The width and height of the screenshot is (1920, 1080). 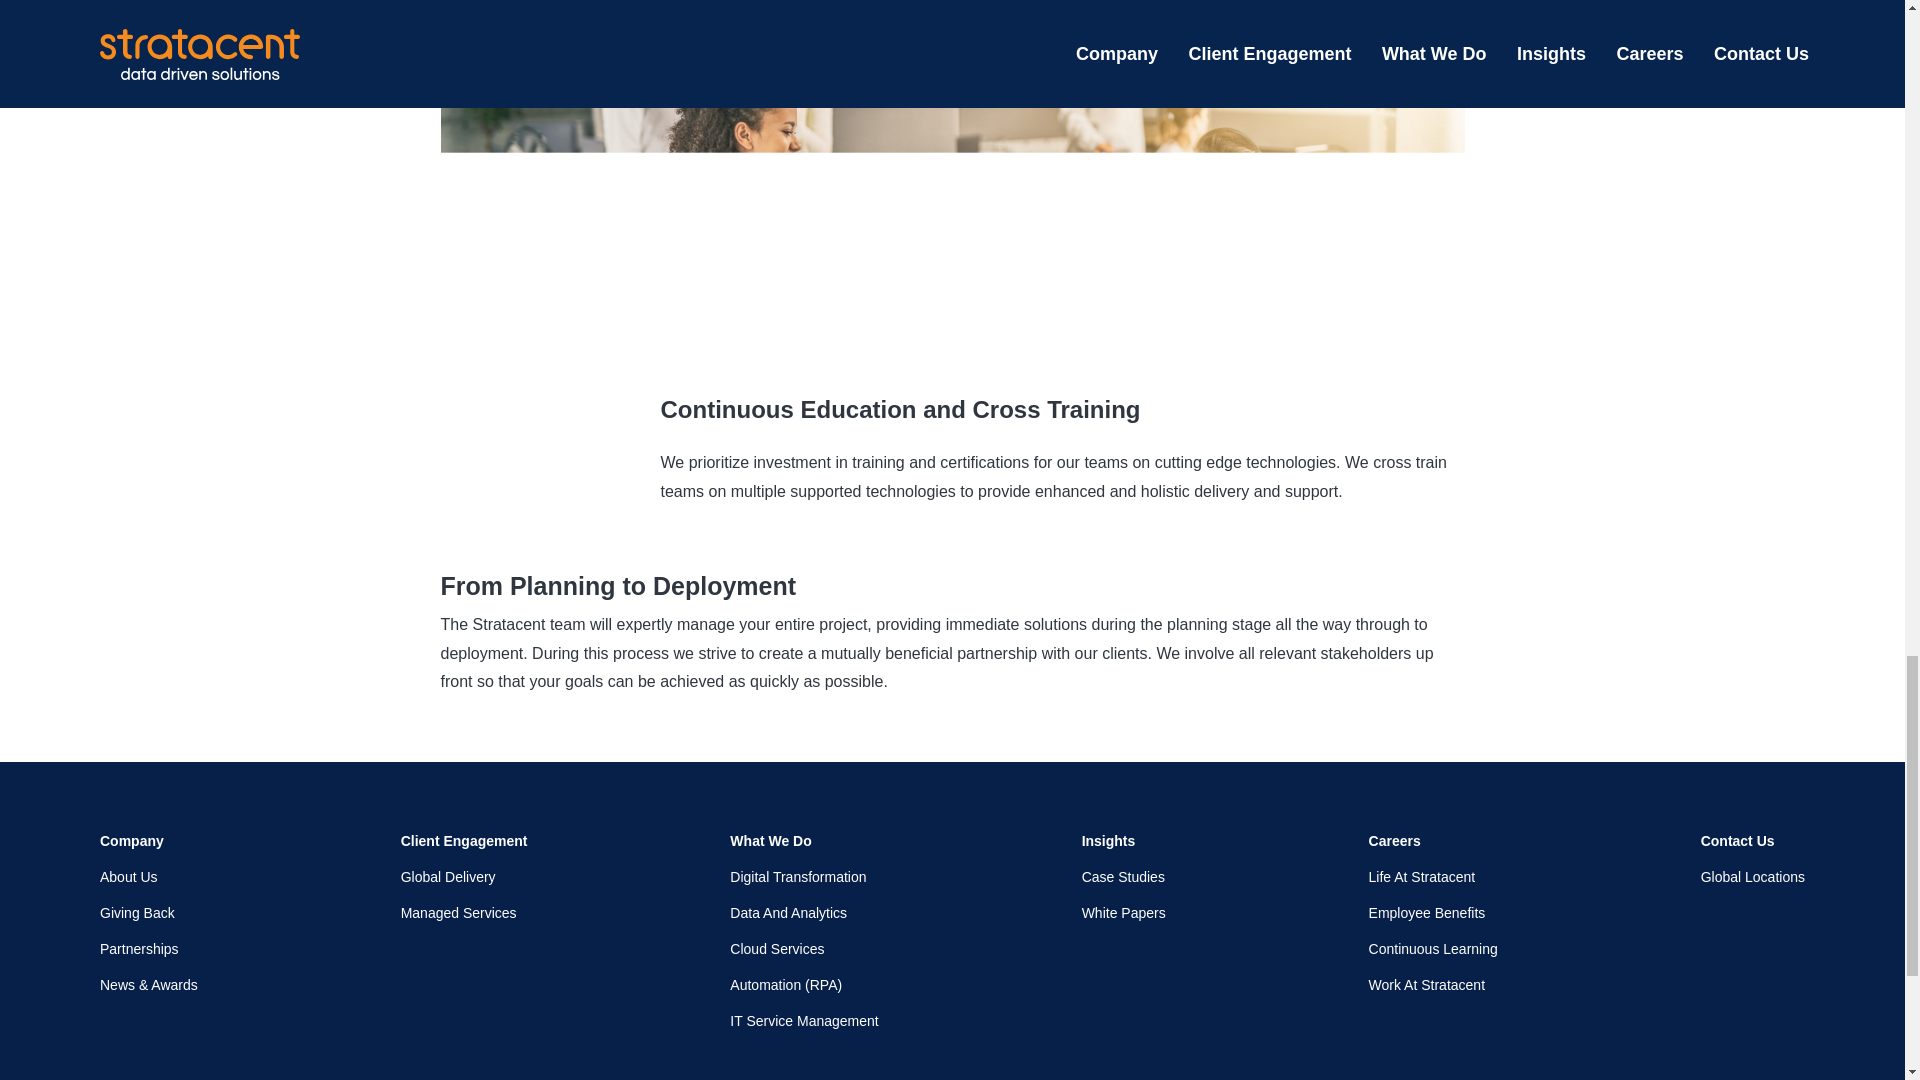 What do you see at coordinates (803, 876) in the screenshot?
I see `Digital Transformation` at bounding box center [803, 876].